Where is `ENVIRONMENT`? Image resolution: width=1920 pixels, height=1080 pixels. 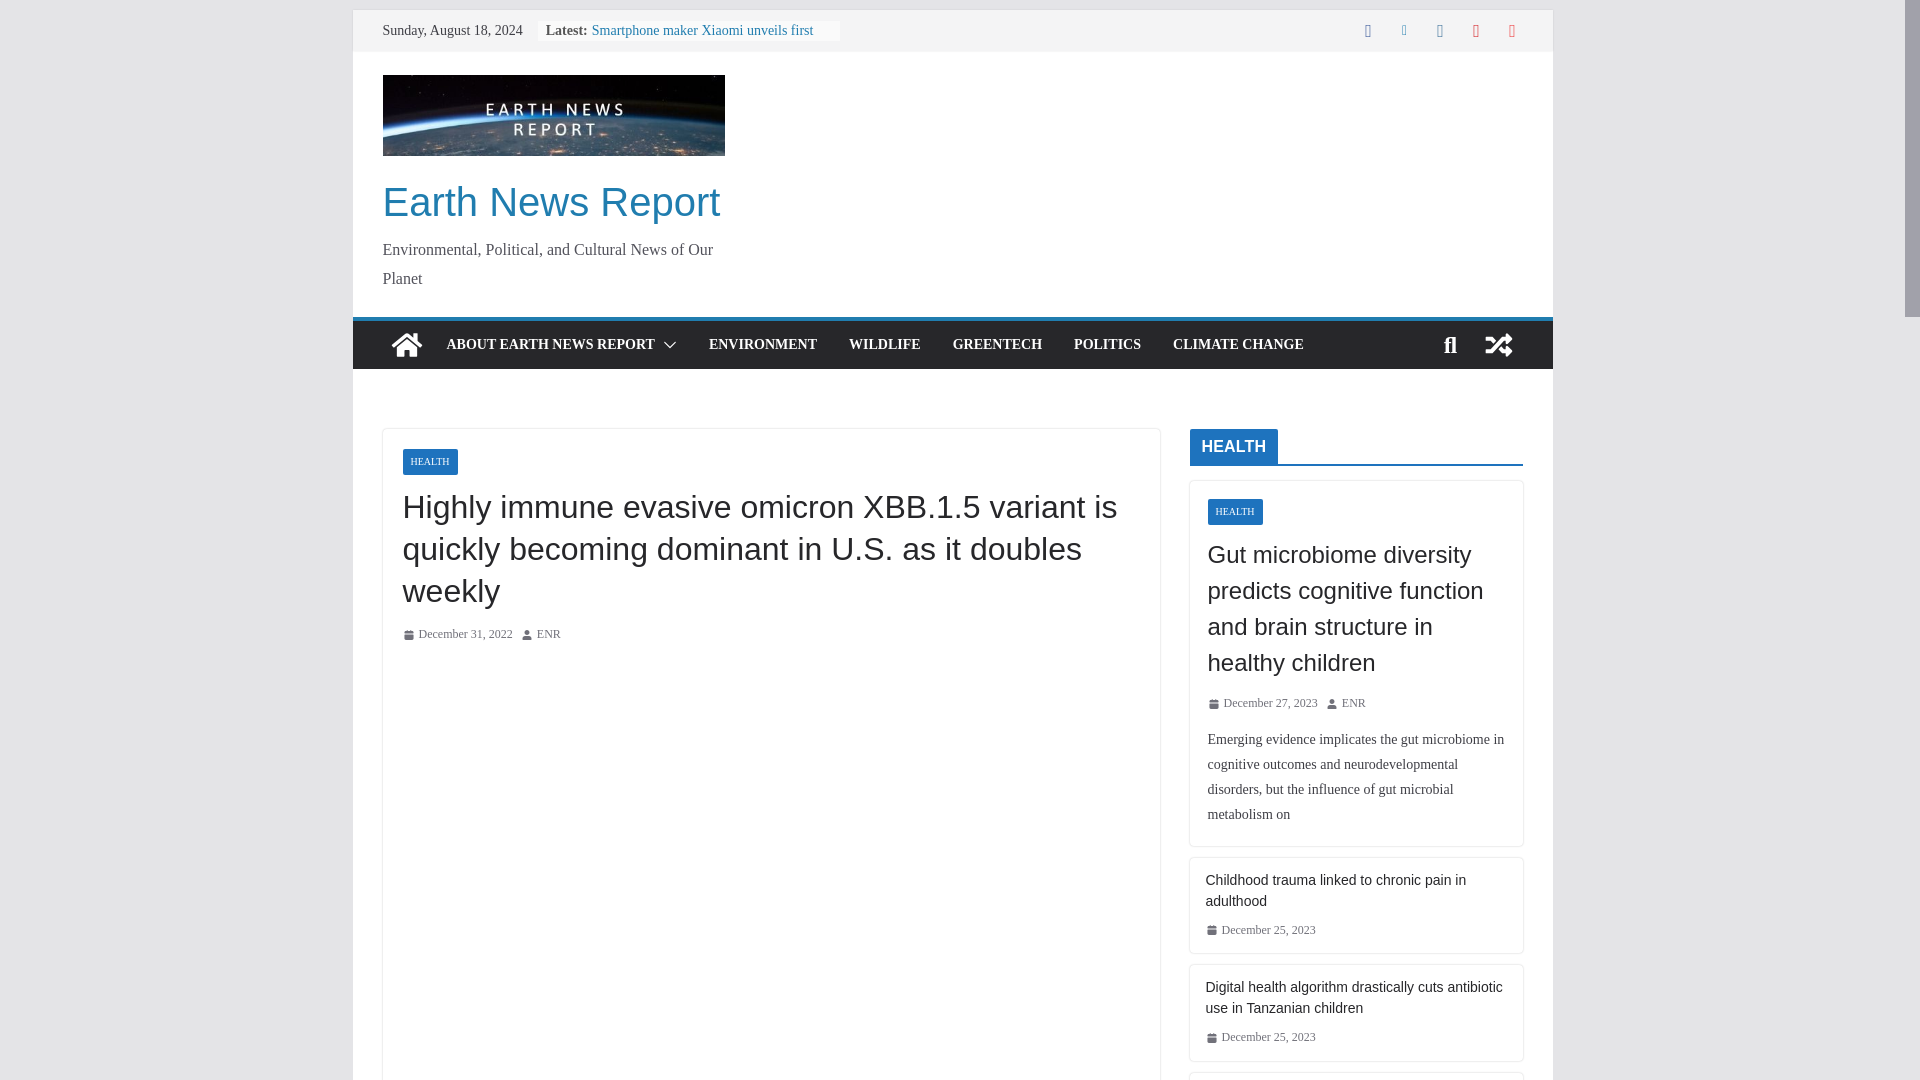
ENVIRONMENT is located at coordinates (762, 344).